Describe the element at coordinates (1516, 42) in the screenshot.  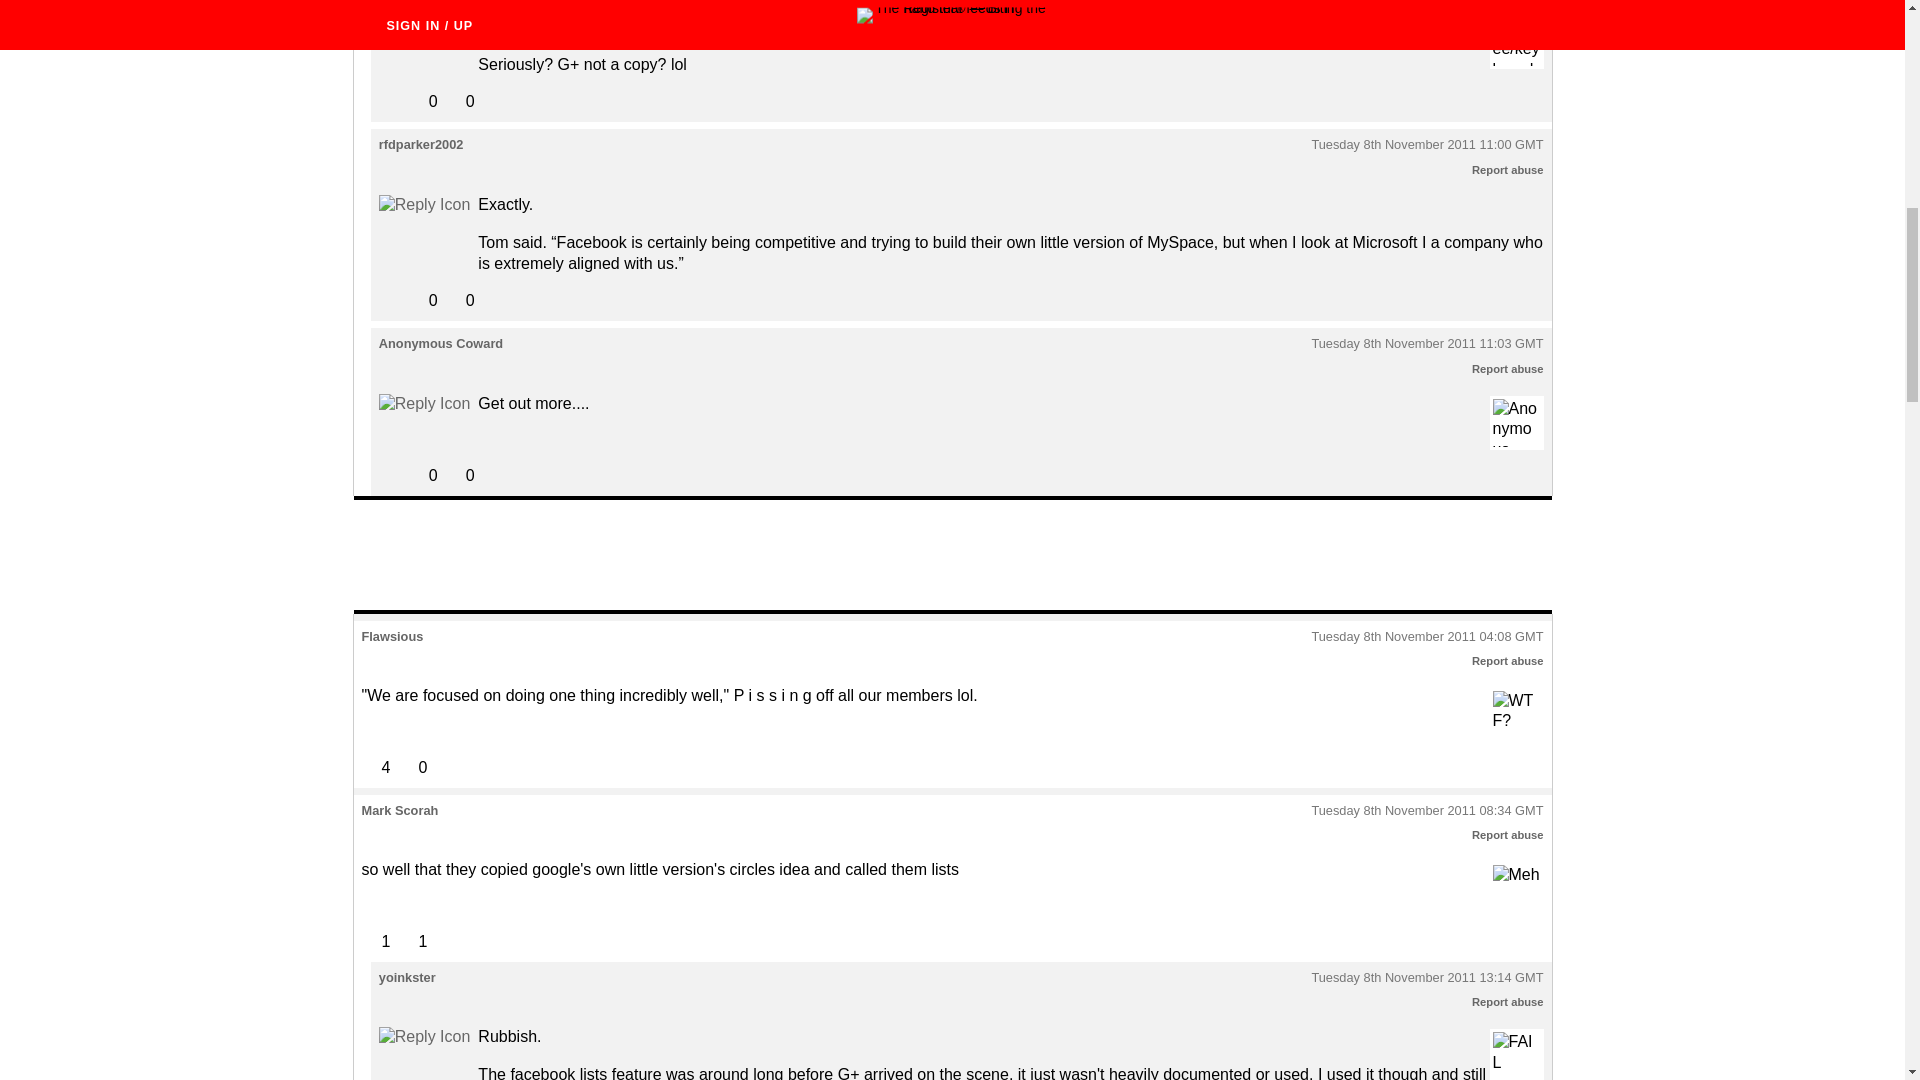
I see `You owe me a new keyboard` at that location.